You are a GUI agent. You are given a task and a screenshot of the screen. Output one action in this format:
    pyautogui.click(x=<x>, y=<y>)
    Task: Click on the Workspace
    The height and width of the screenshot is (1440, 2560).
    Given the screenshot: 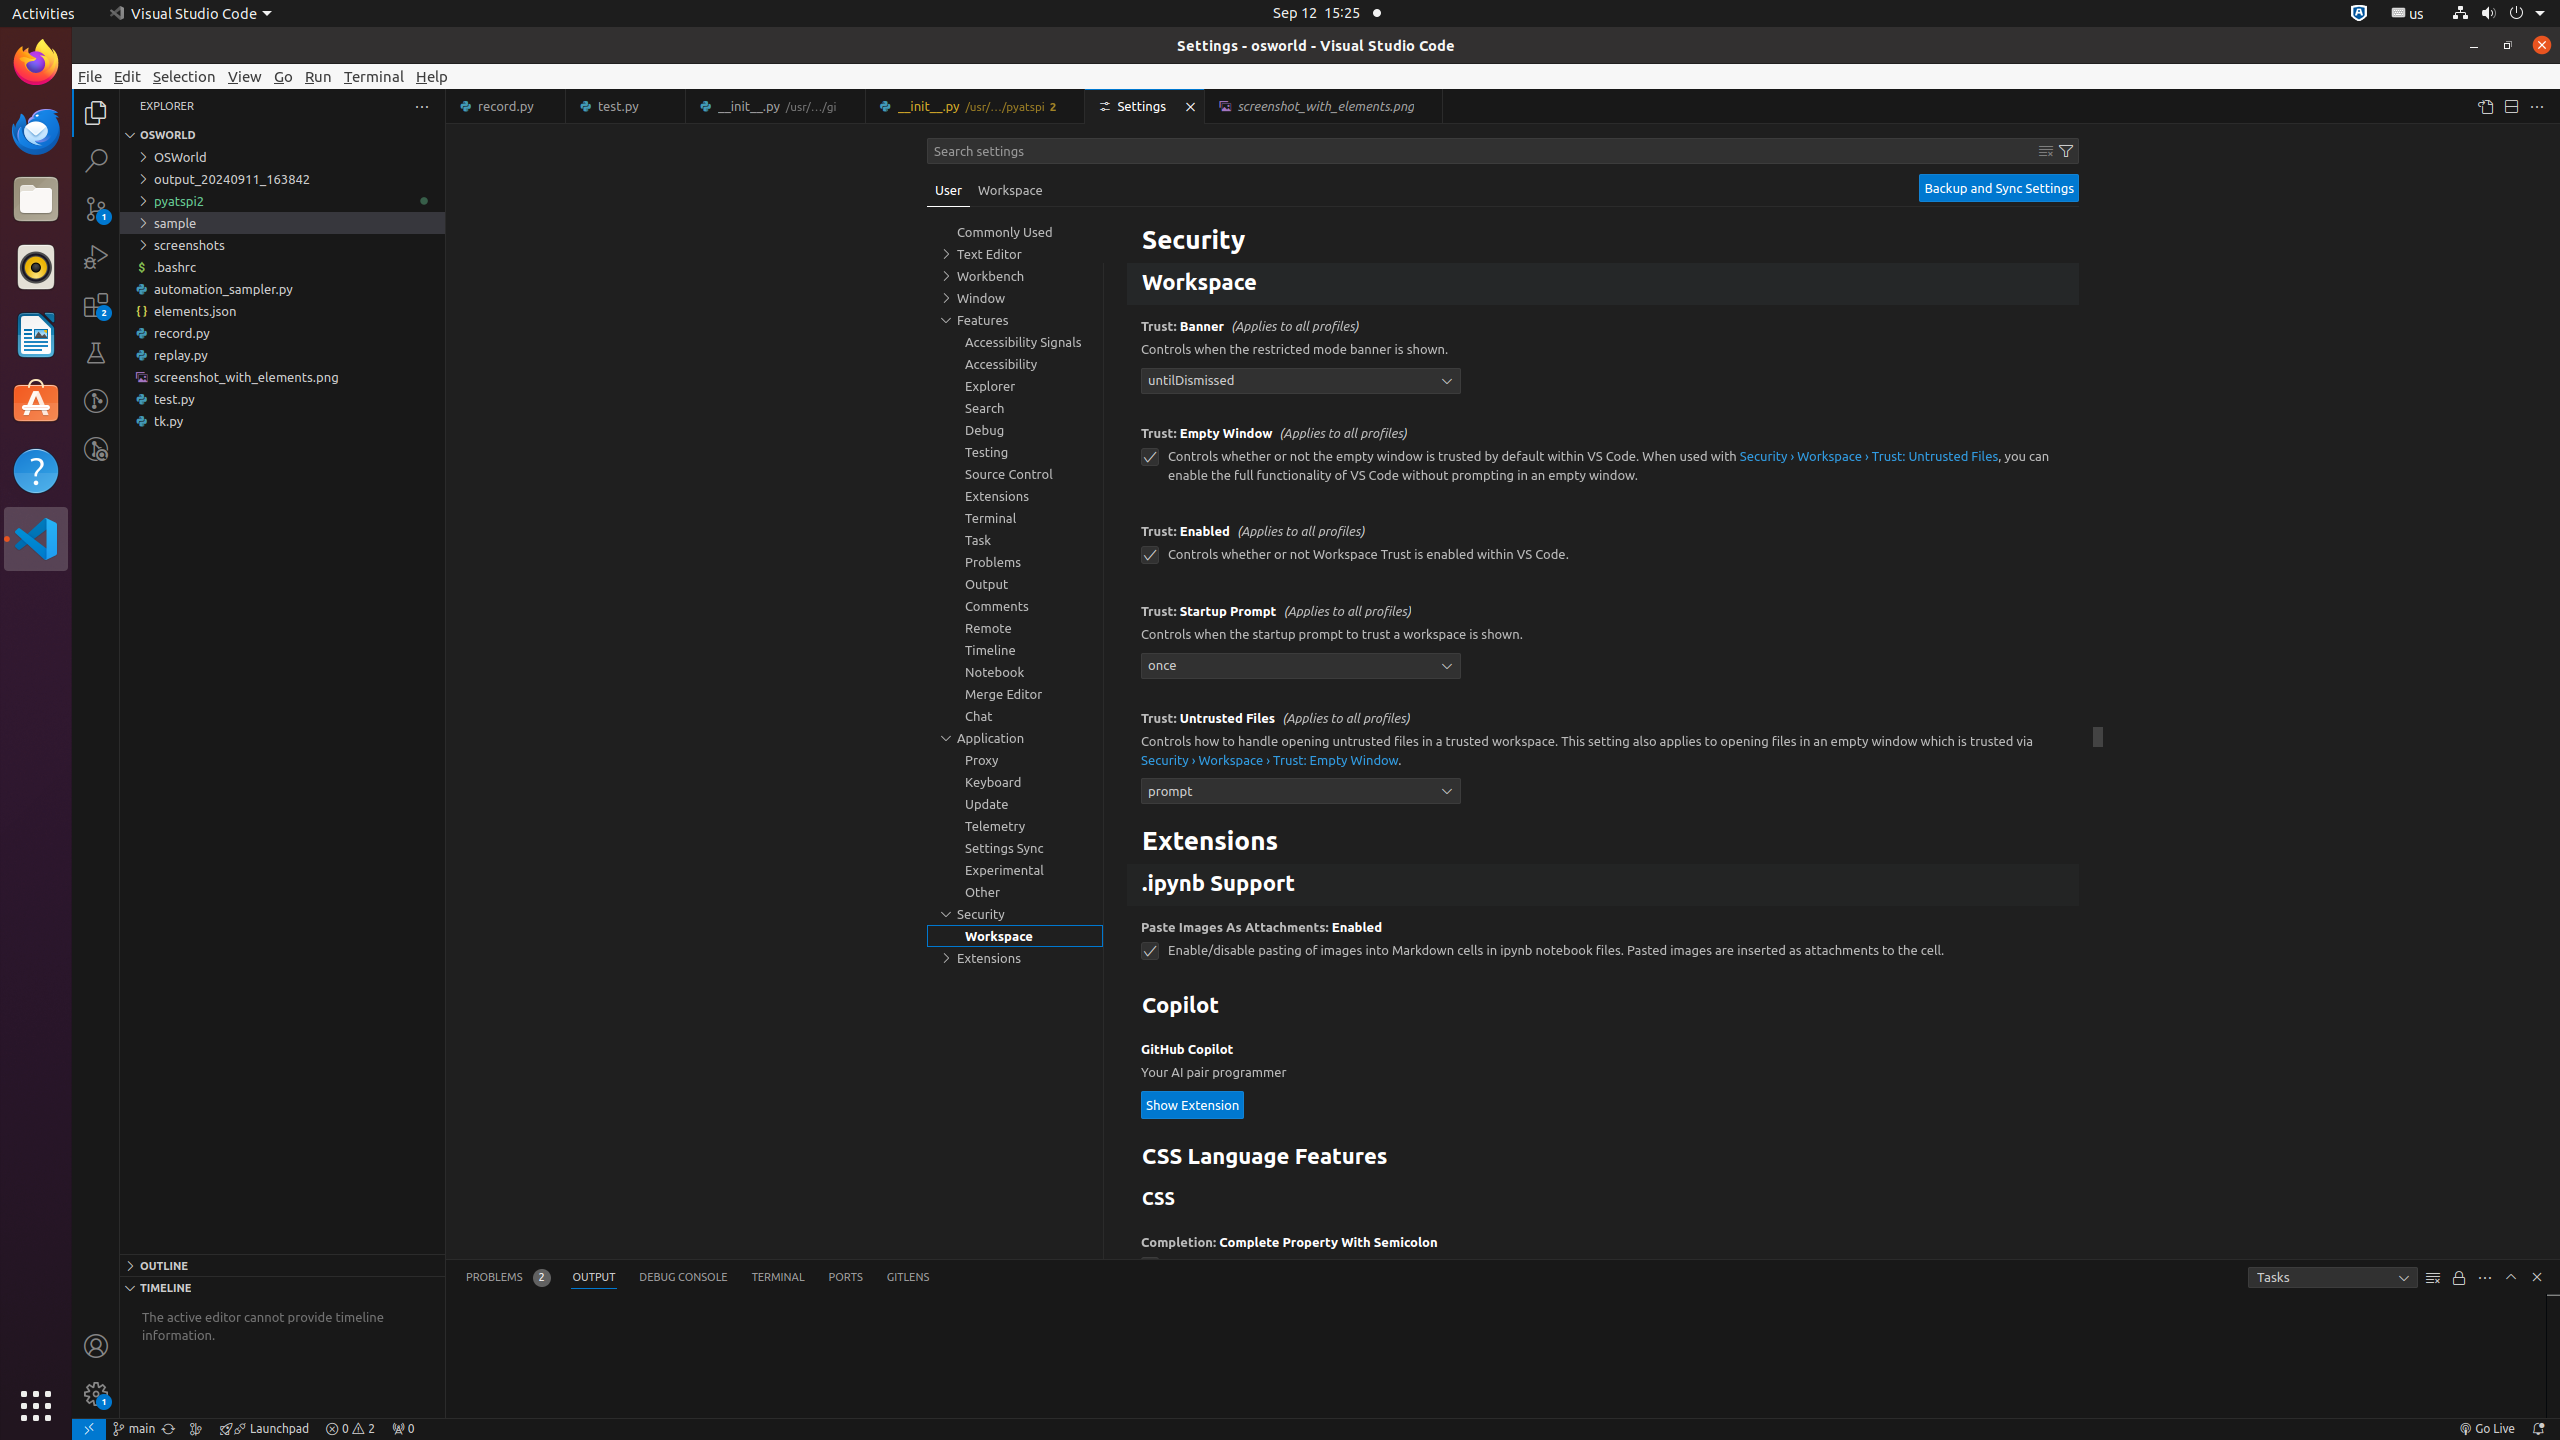 What is the action you would take?
    pyautogui.click(x=1010, y=190)
    